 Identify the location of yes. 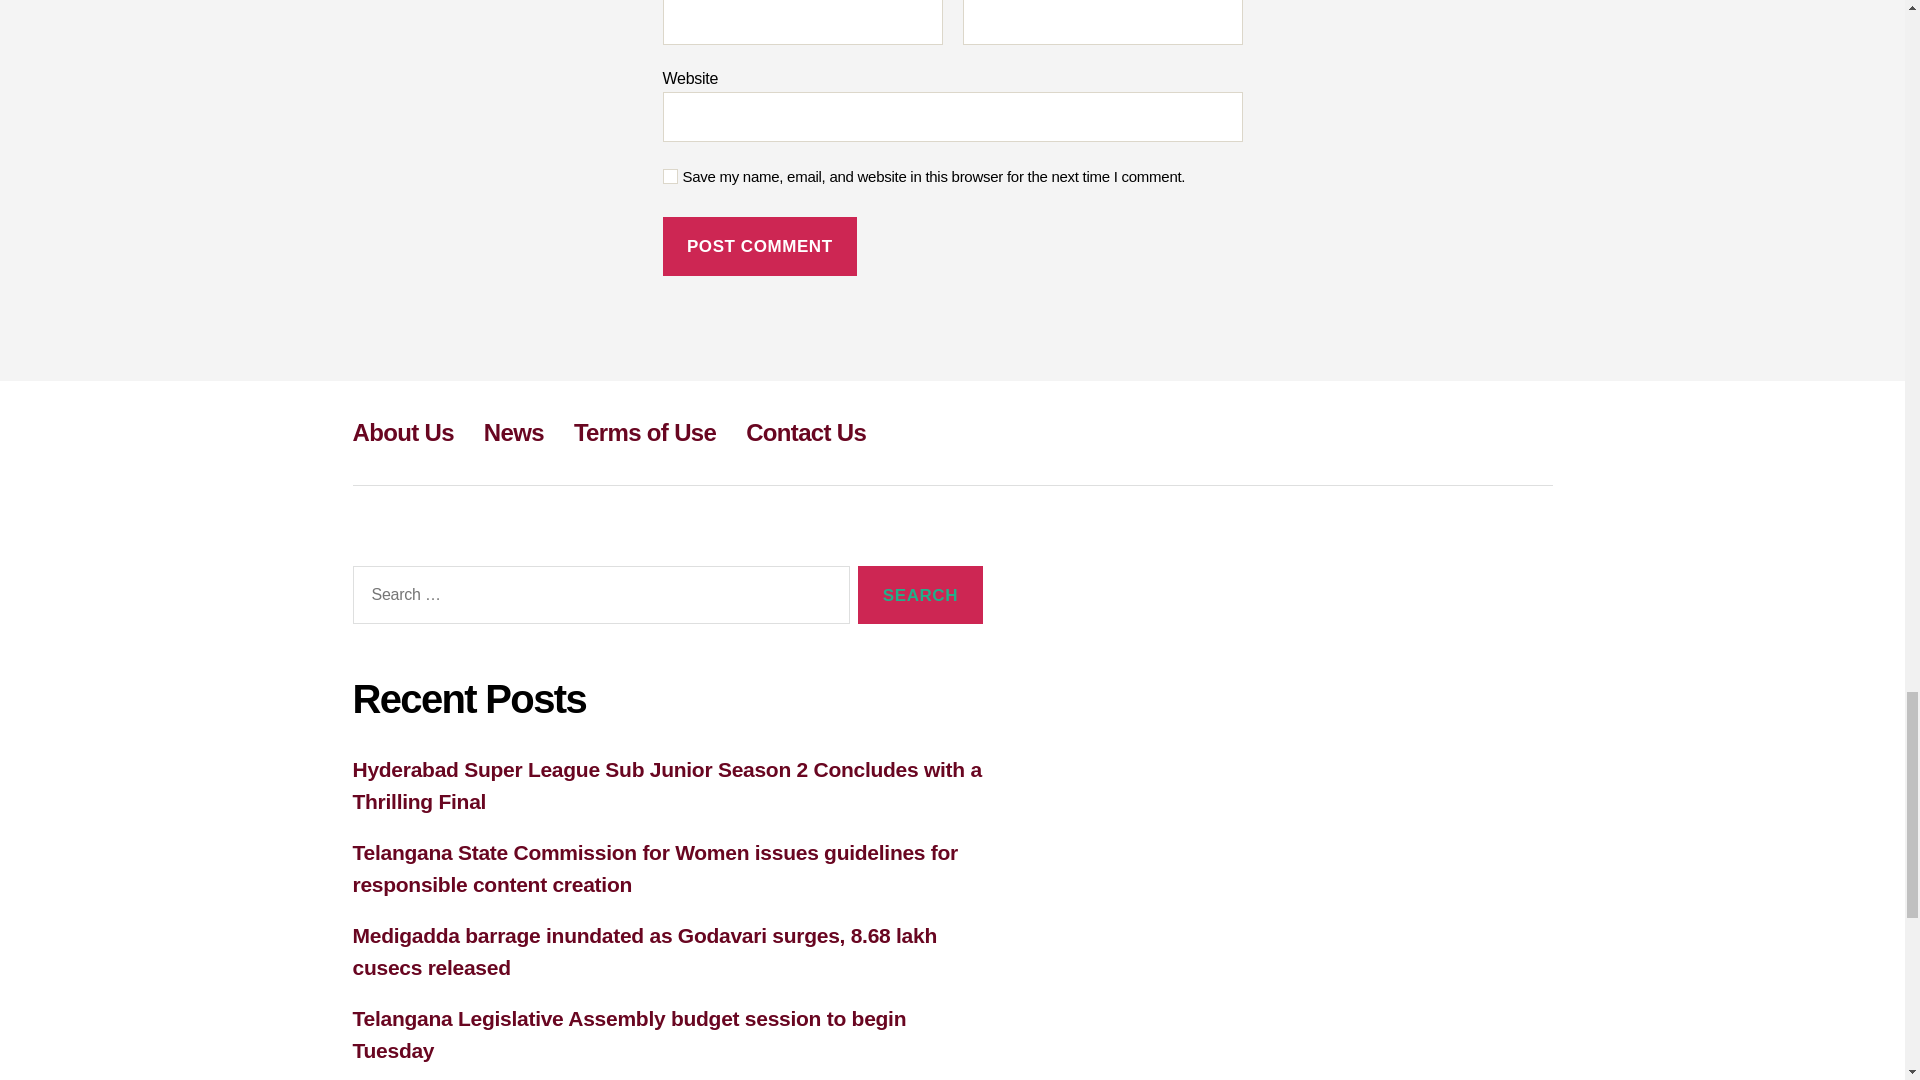
(670, 176).